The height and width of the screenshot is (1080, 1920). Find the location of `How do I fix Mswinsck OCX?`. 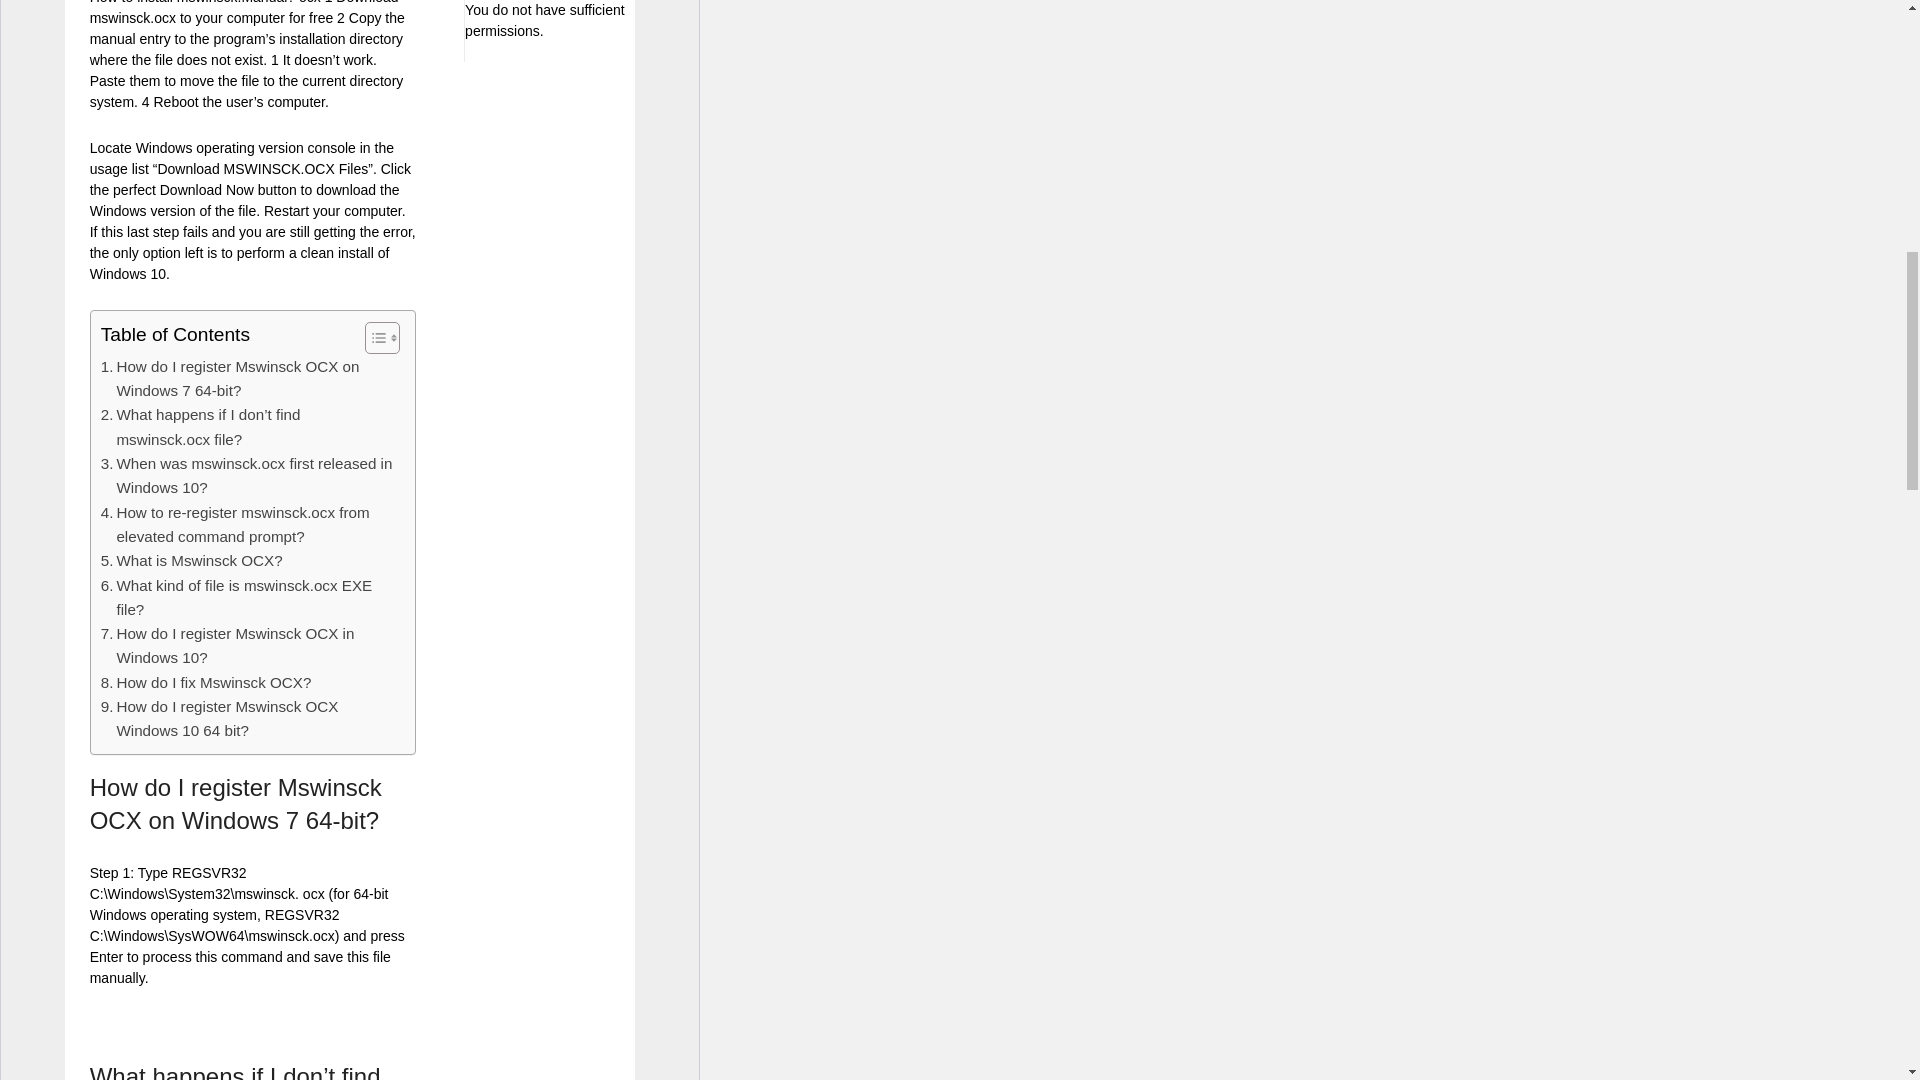

How do I fix Mswinsck OCX? is located at coordinates (206, 682).